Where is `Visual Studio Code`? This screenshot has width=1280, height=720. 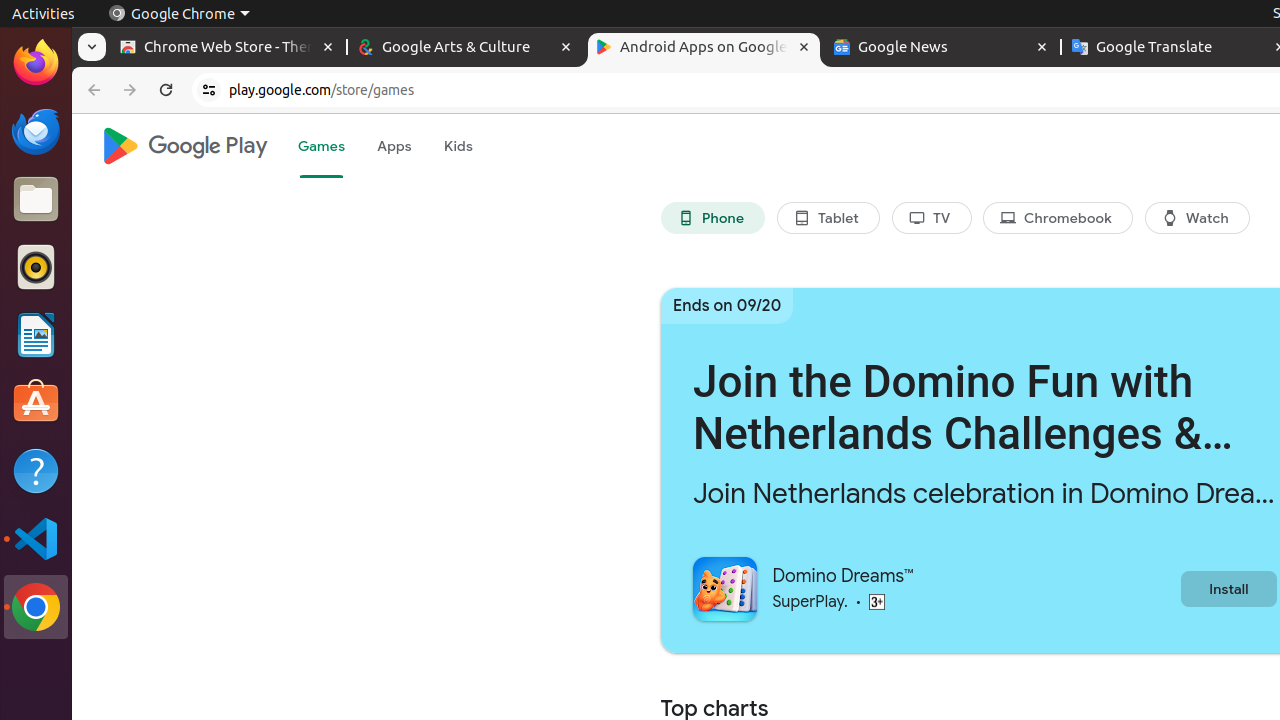
Visual Studio Code is located at coordinates (36, 538).